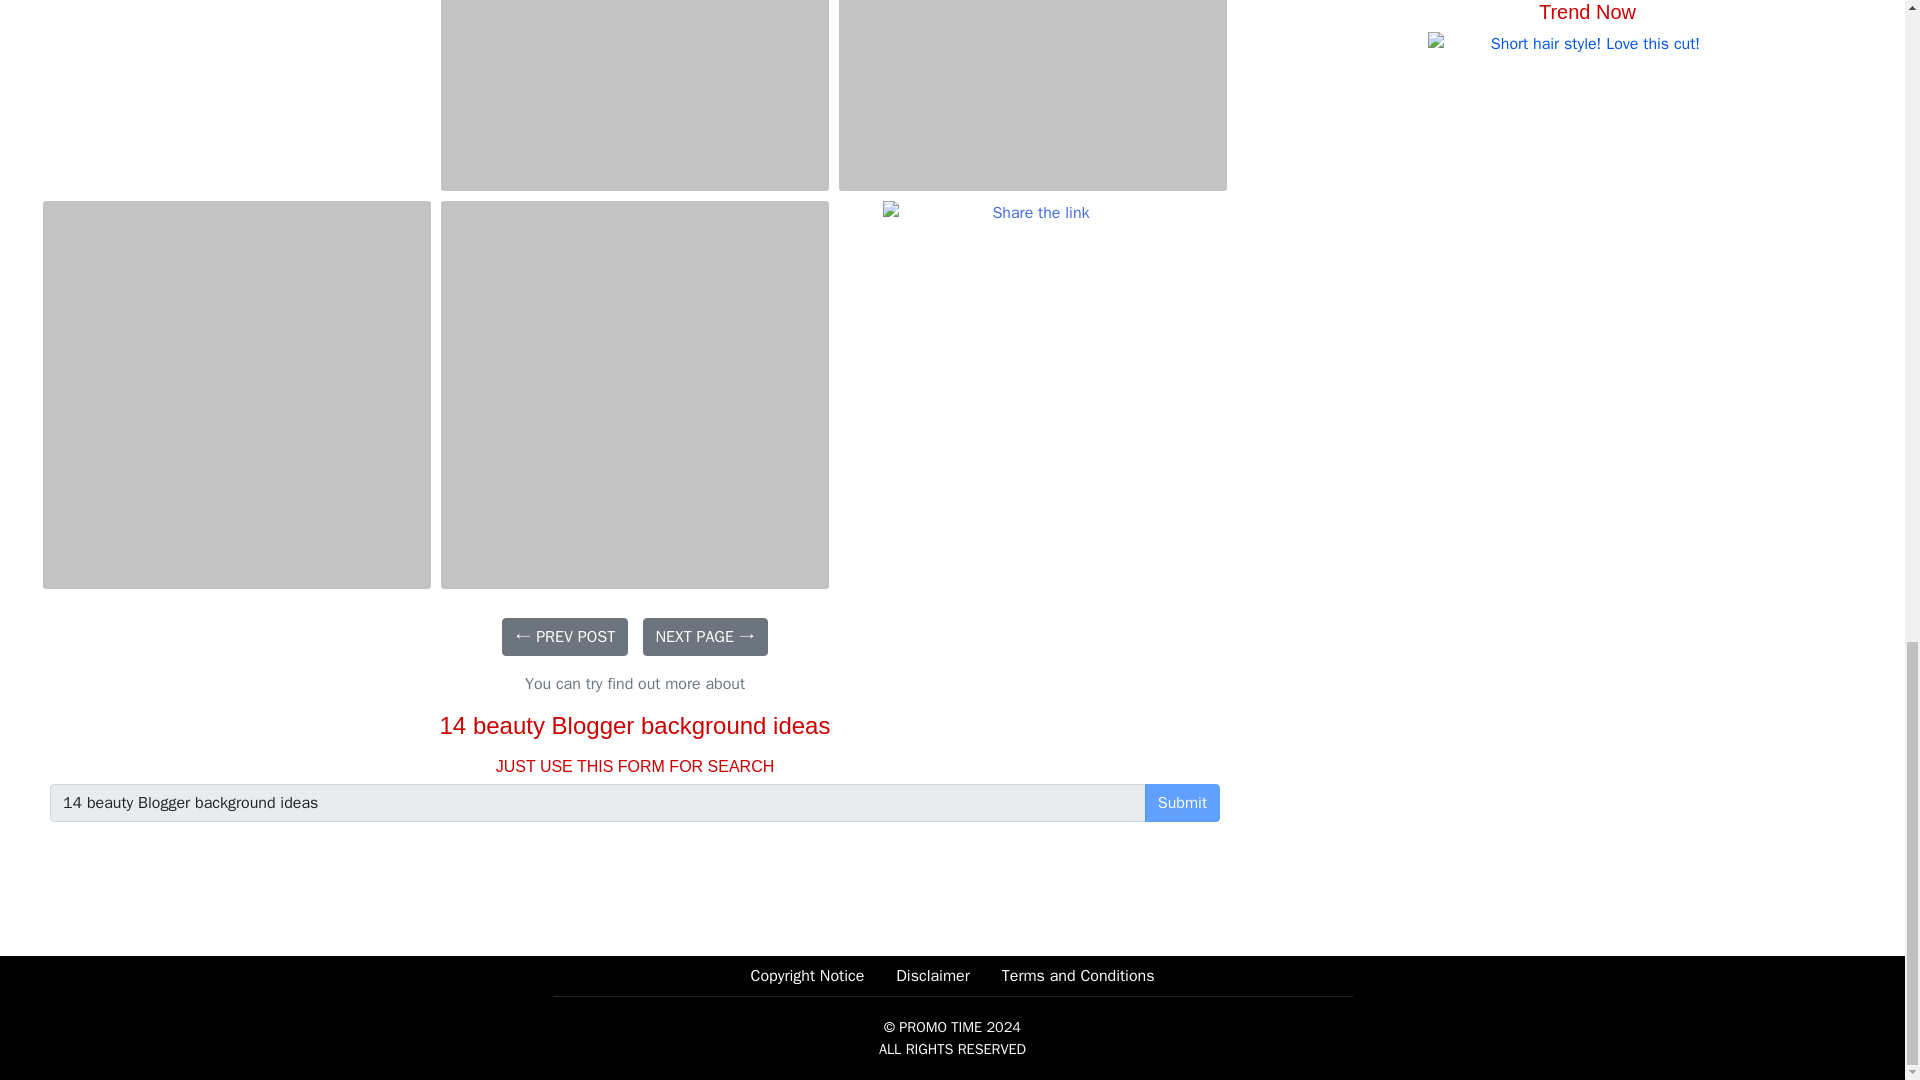  Describe the element at coordinates (635, 96) in the screenshot. I see `Beauty Blog Photography - Background Ideas for your Photos` at that location.